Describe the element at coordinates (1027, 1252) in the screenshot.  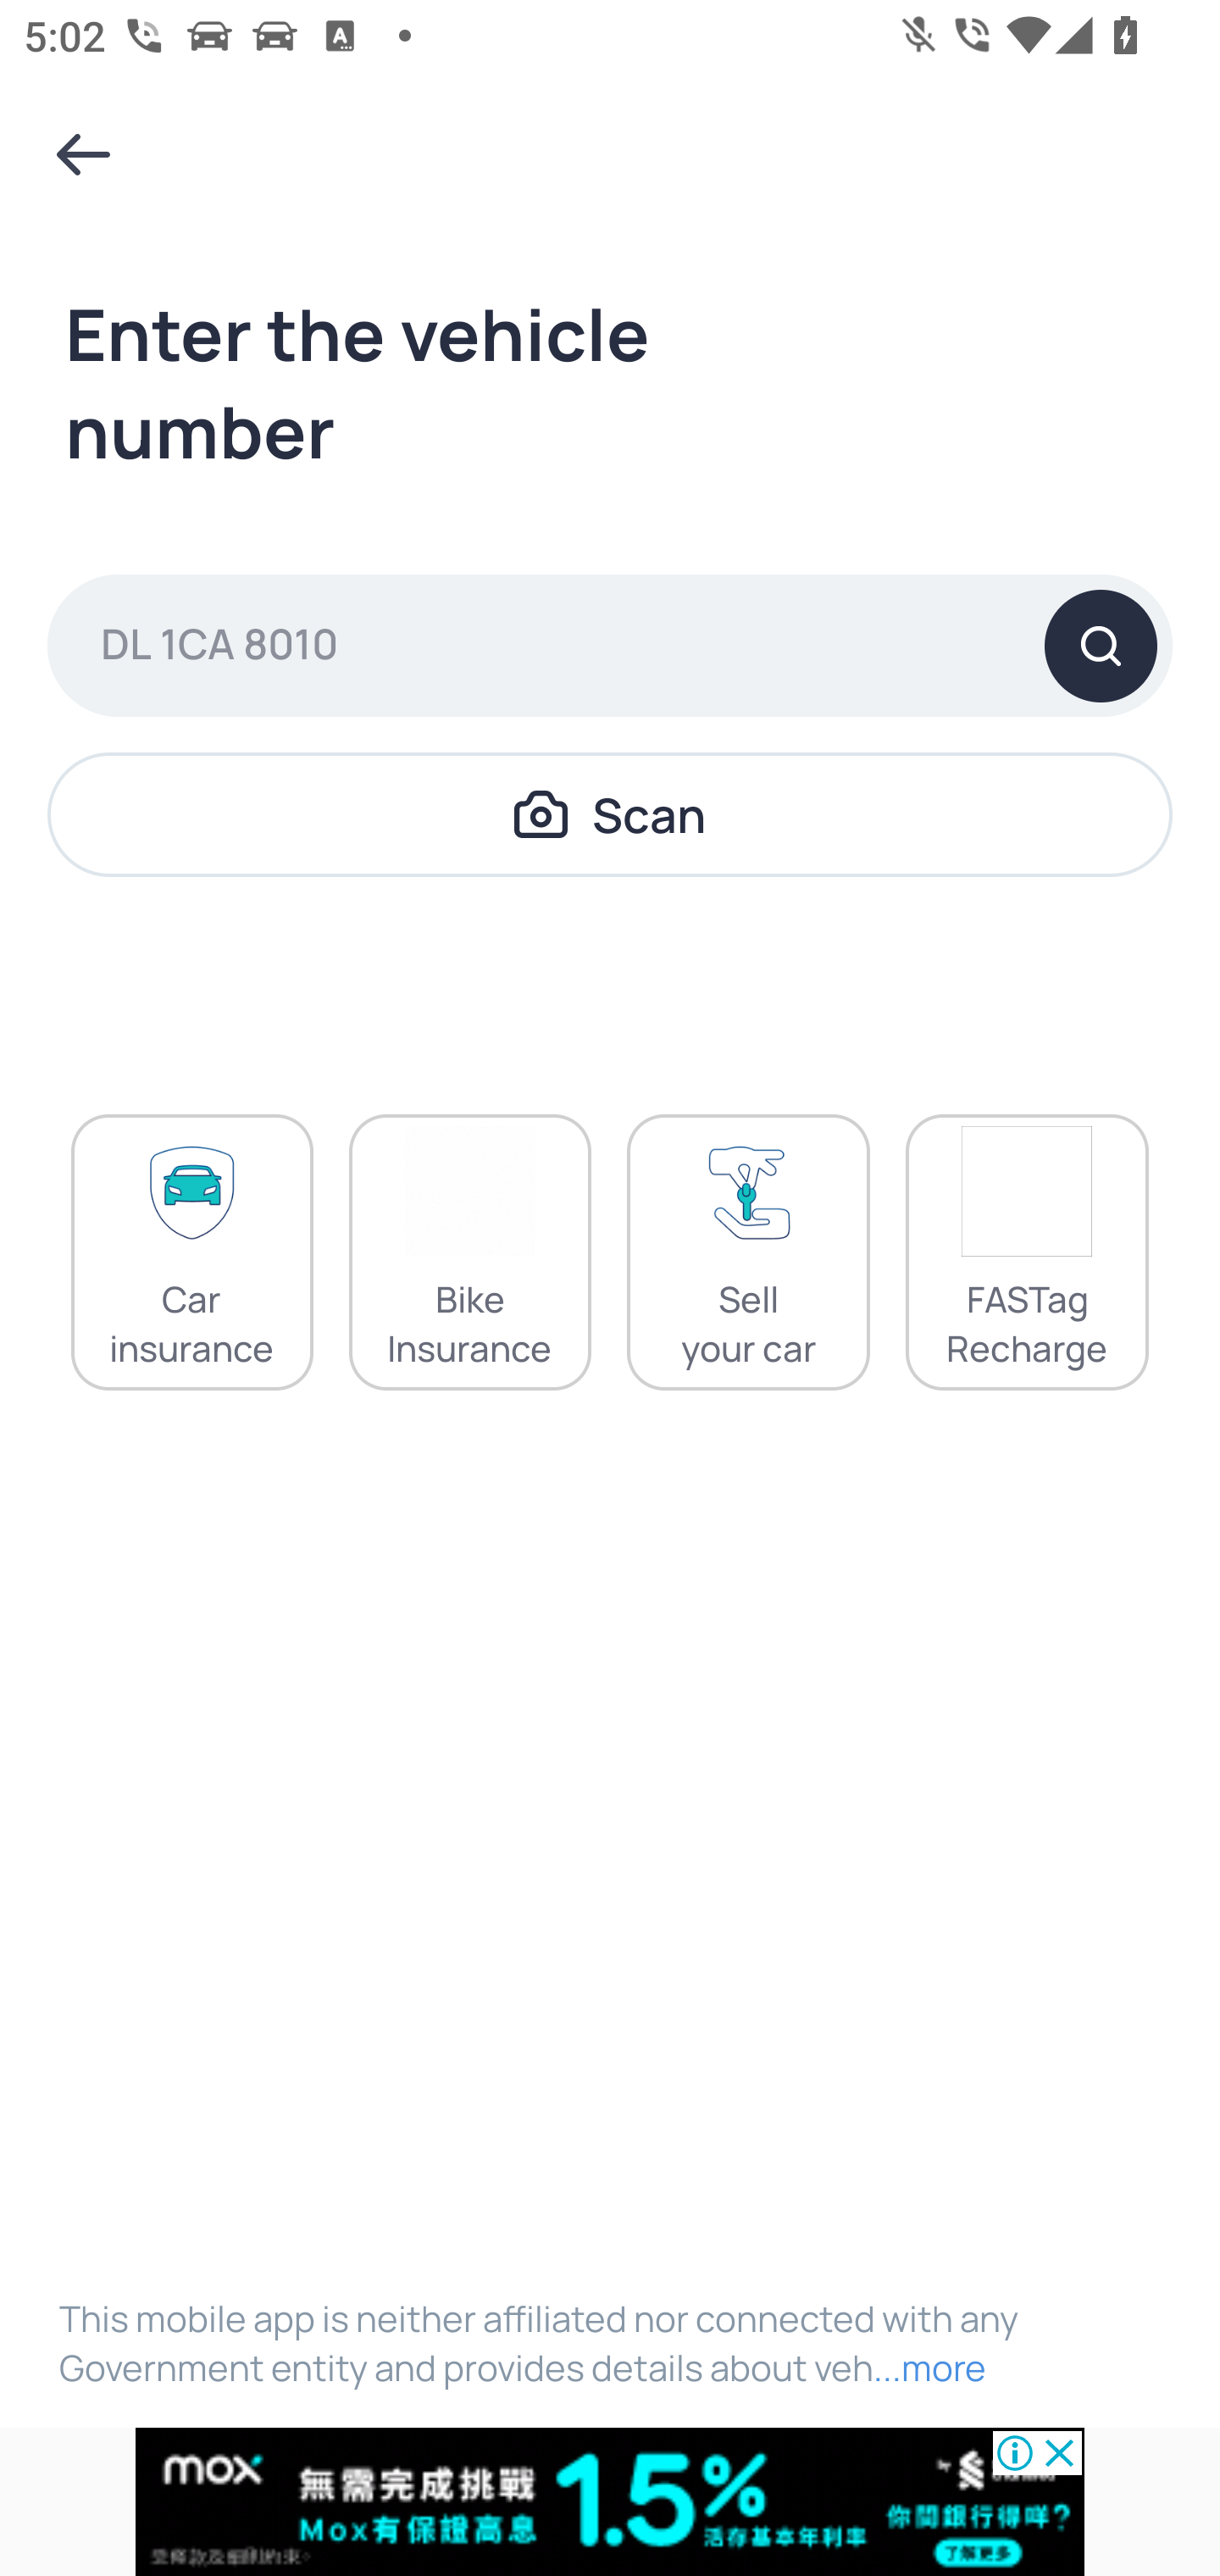
I see `FASTag Recharge` at that location.